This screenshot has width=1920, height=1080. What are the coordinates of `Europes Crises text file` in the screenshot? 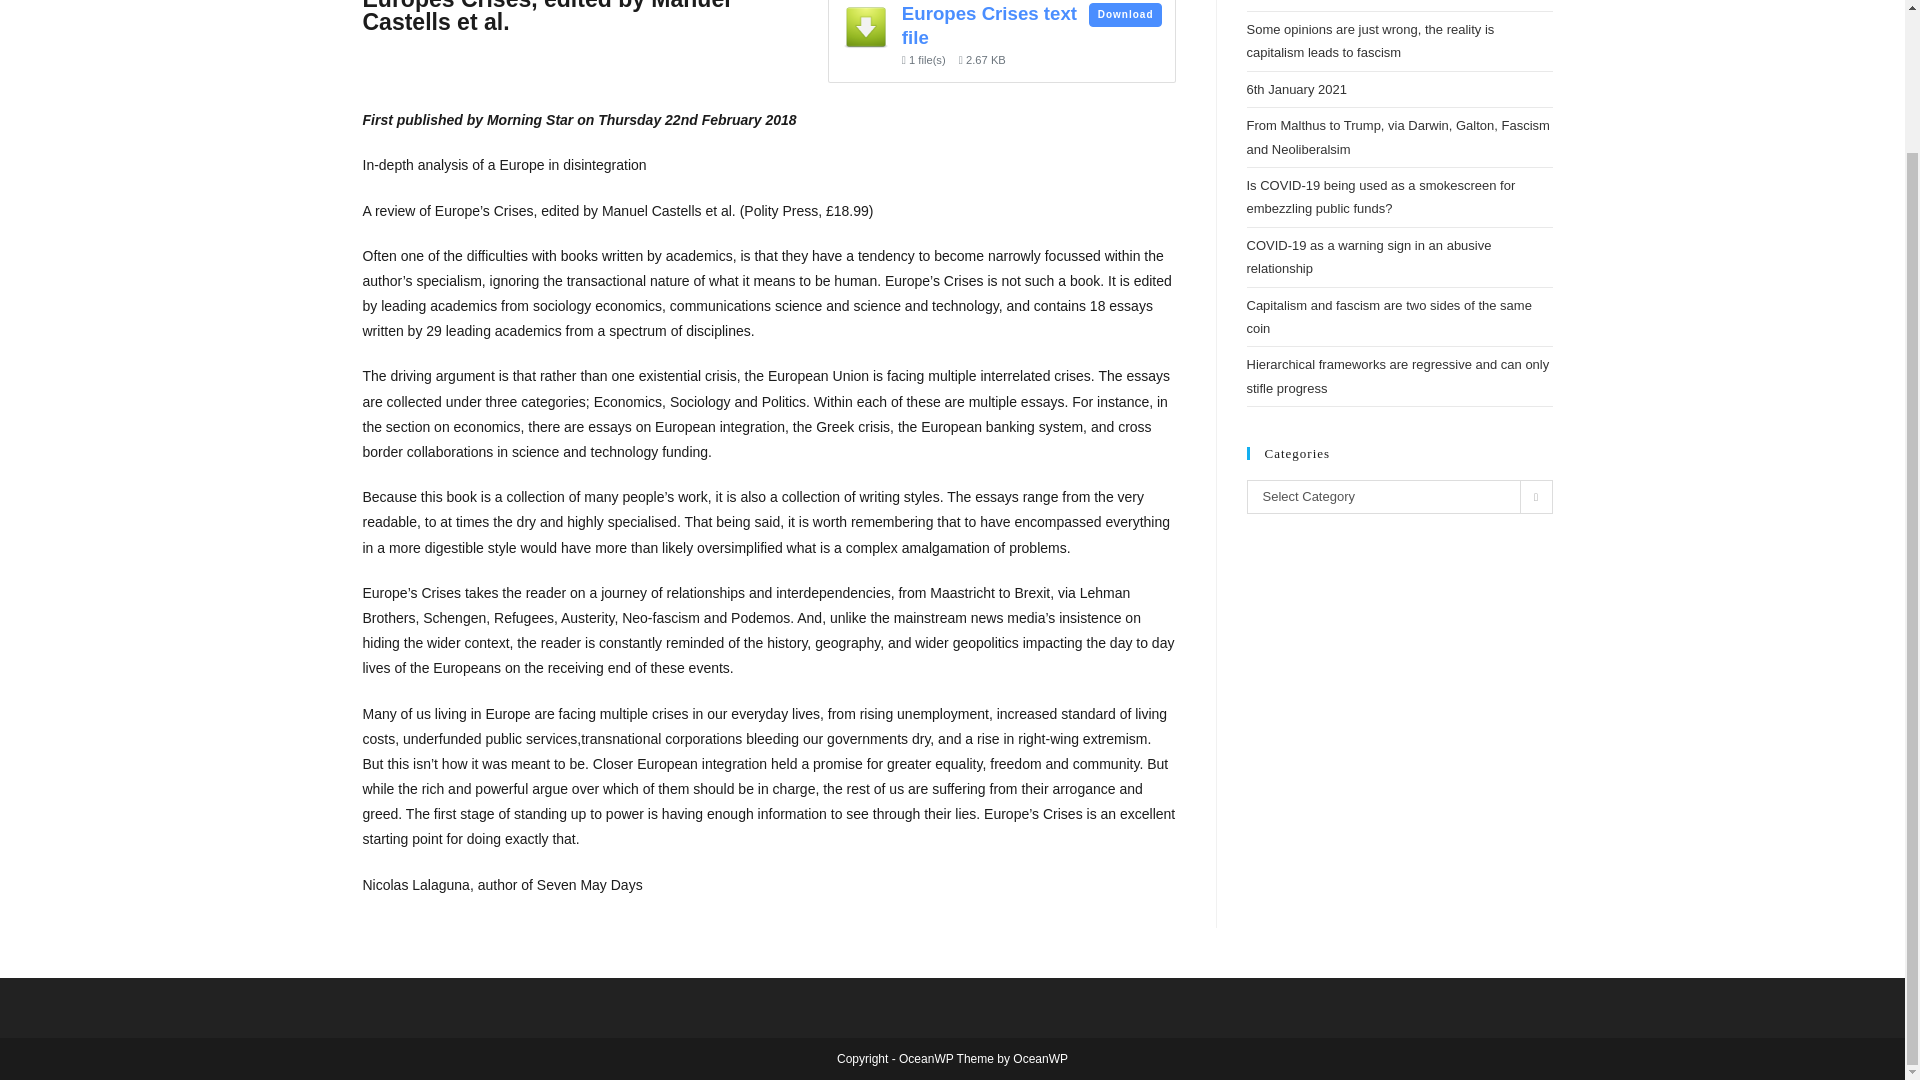 It's located at (990, 25).